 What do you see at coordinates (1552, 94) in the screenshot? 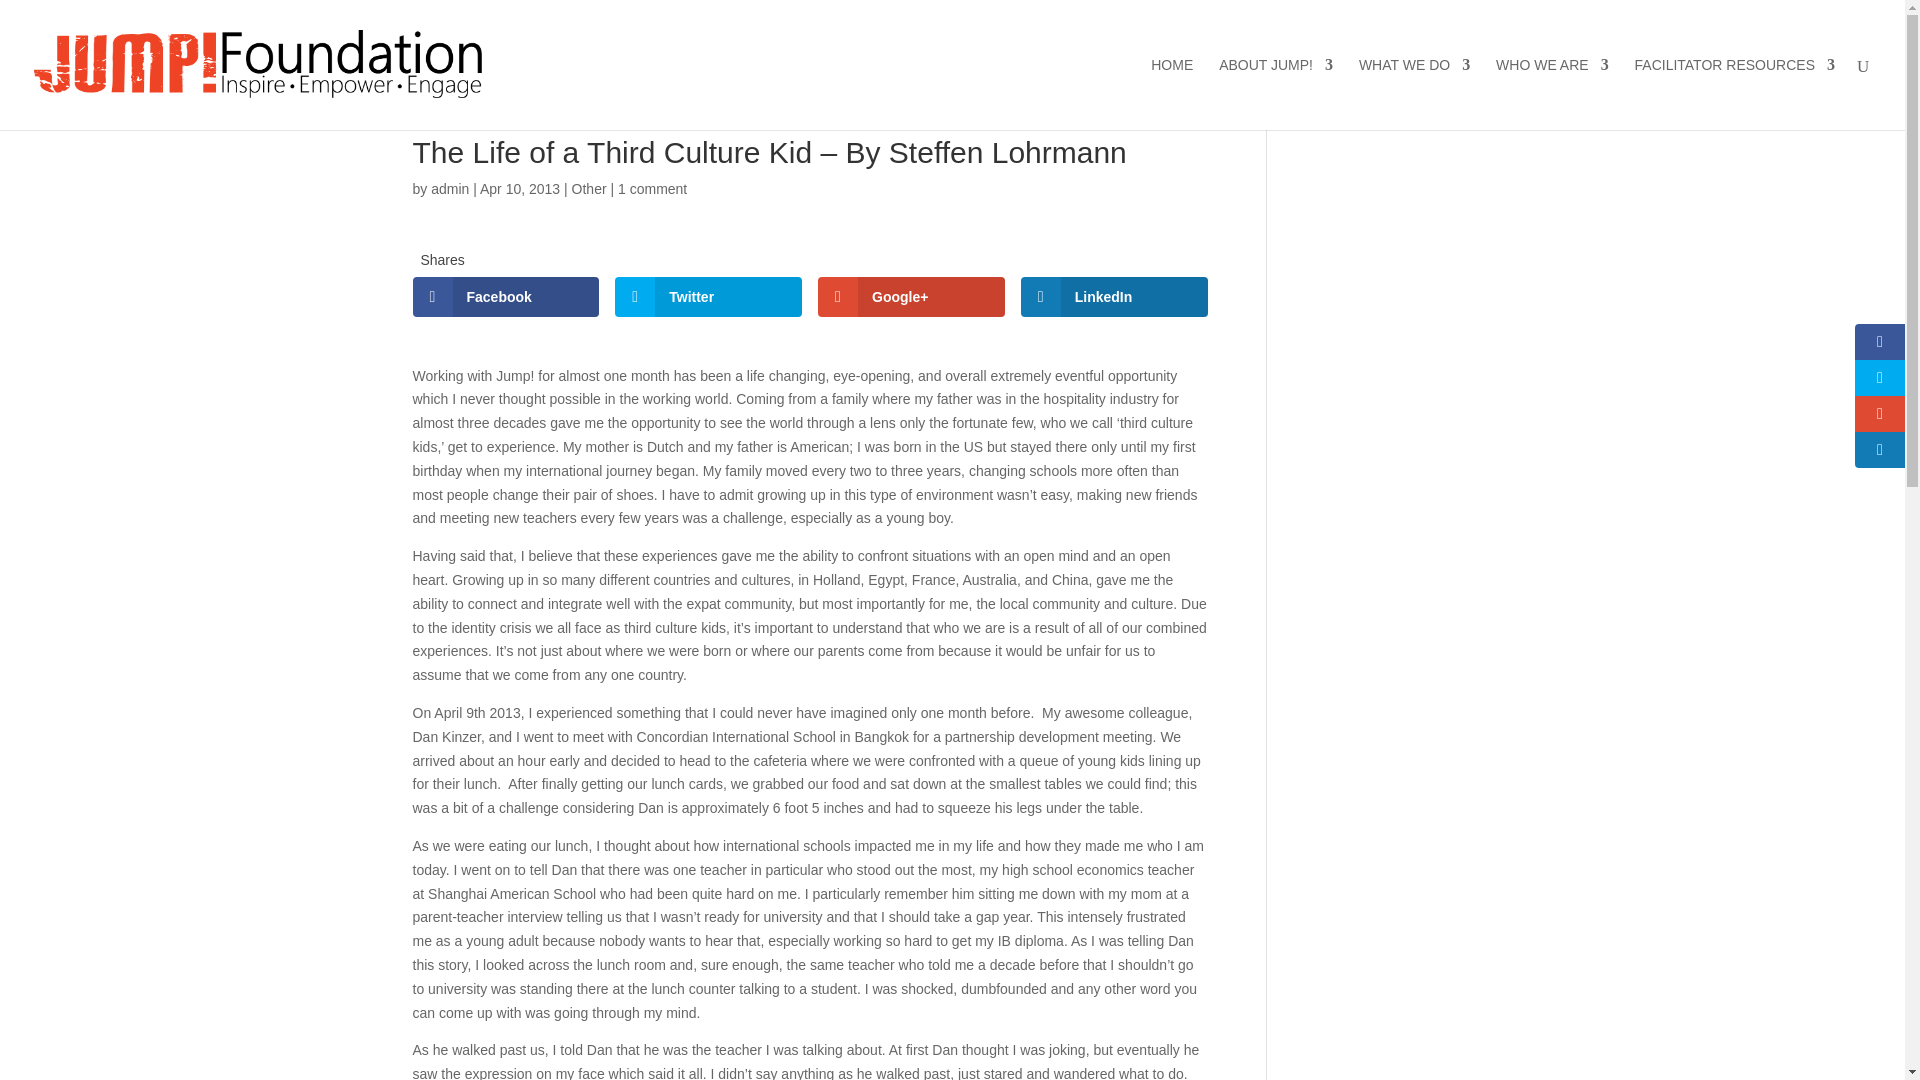
I see `WHO WE ARE` at bounding box center [1552, 94].